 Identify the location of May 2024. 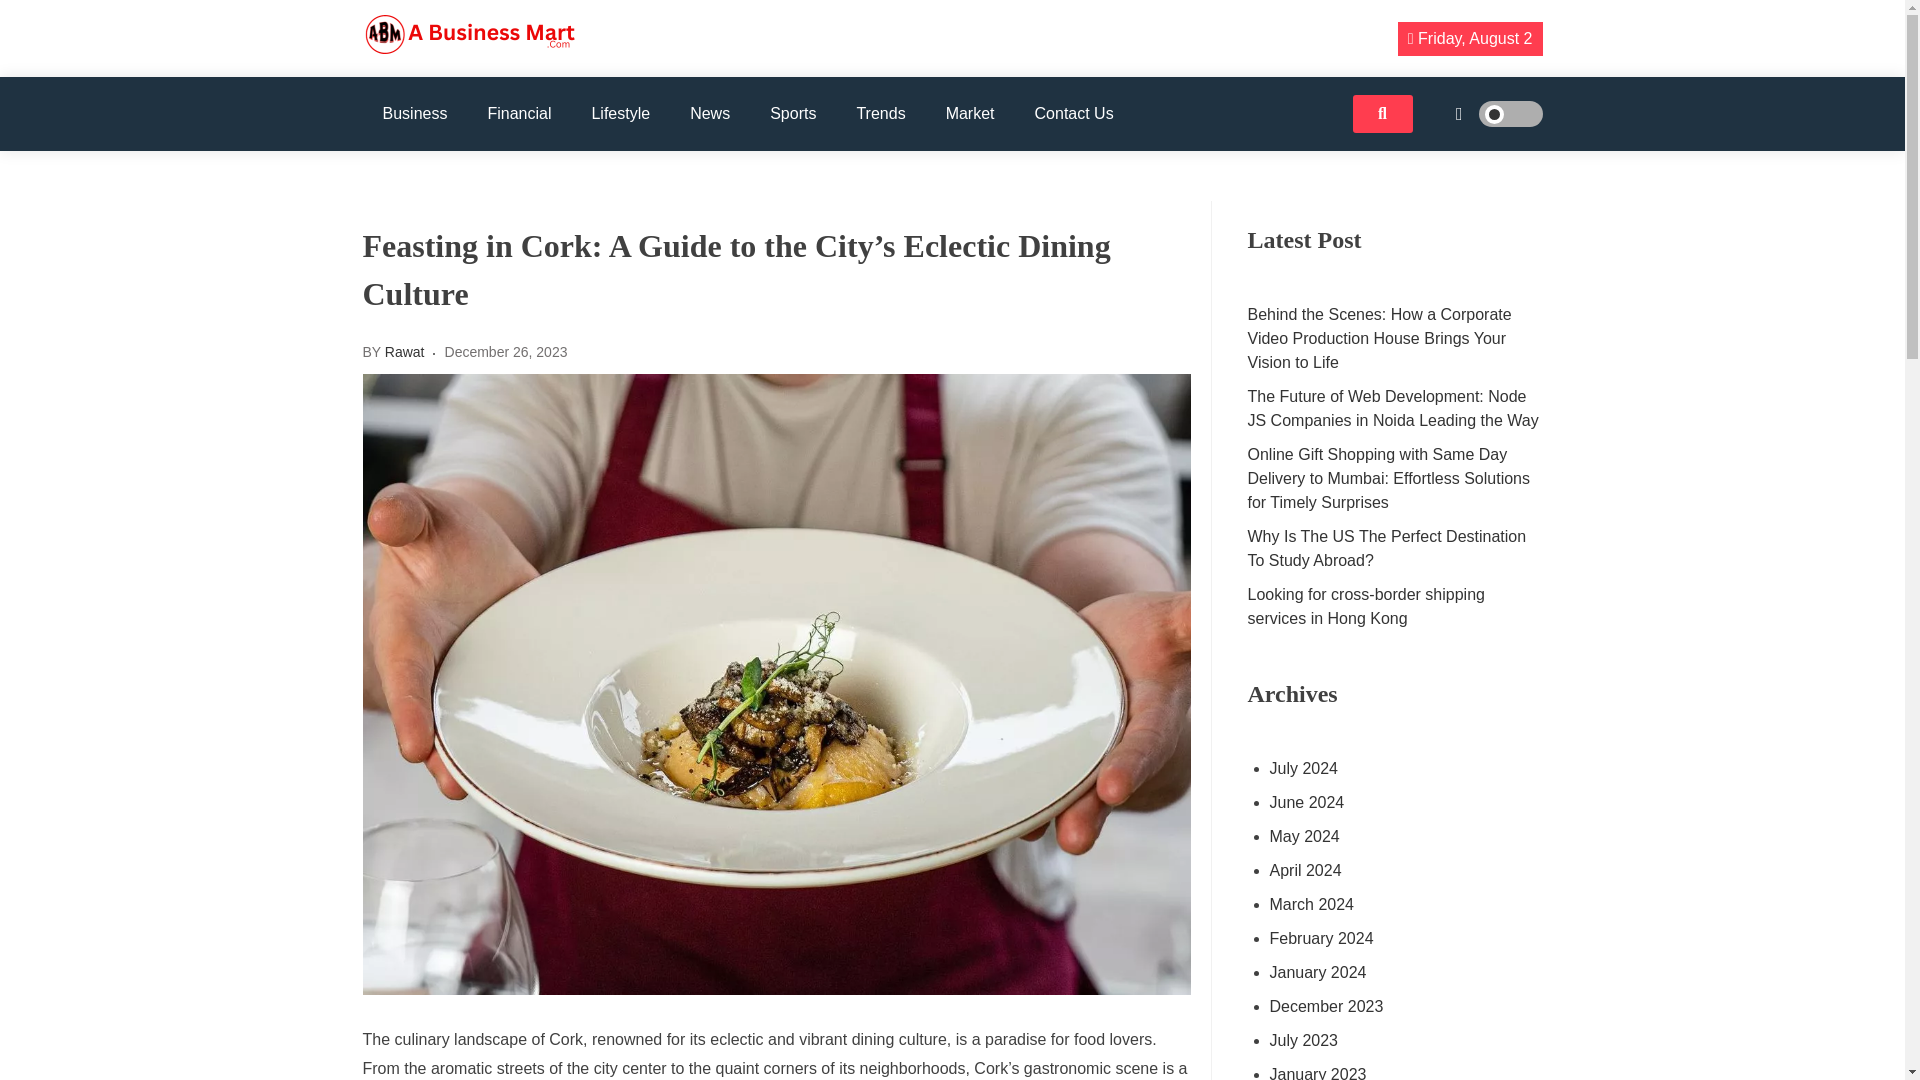
(1394, 836).